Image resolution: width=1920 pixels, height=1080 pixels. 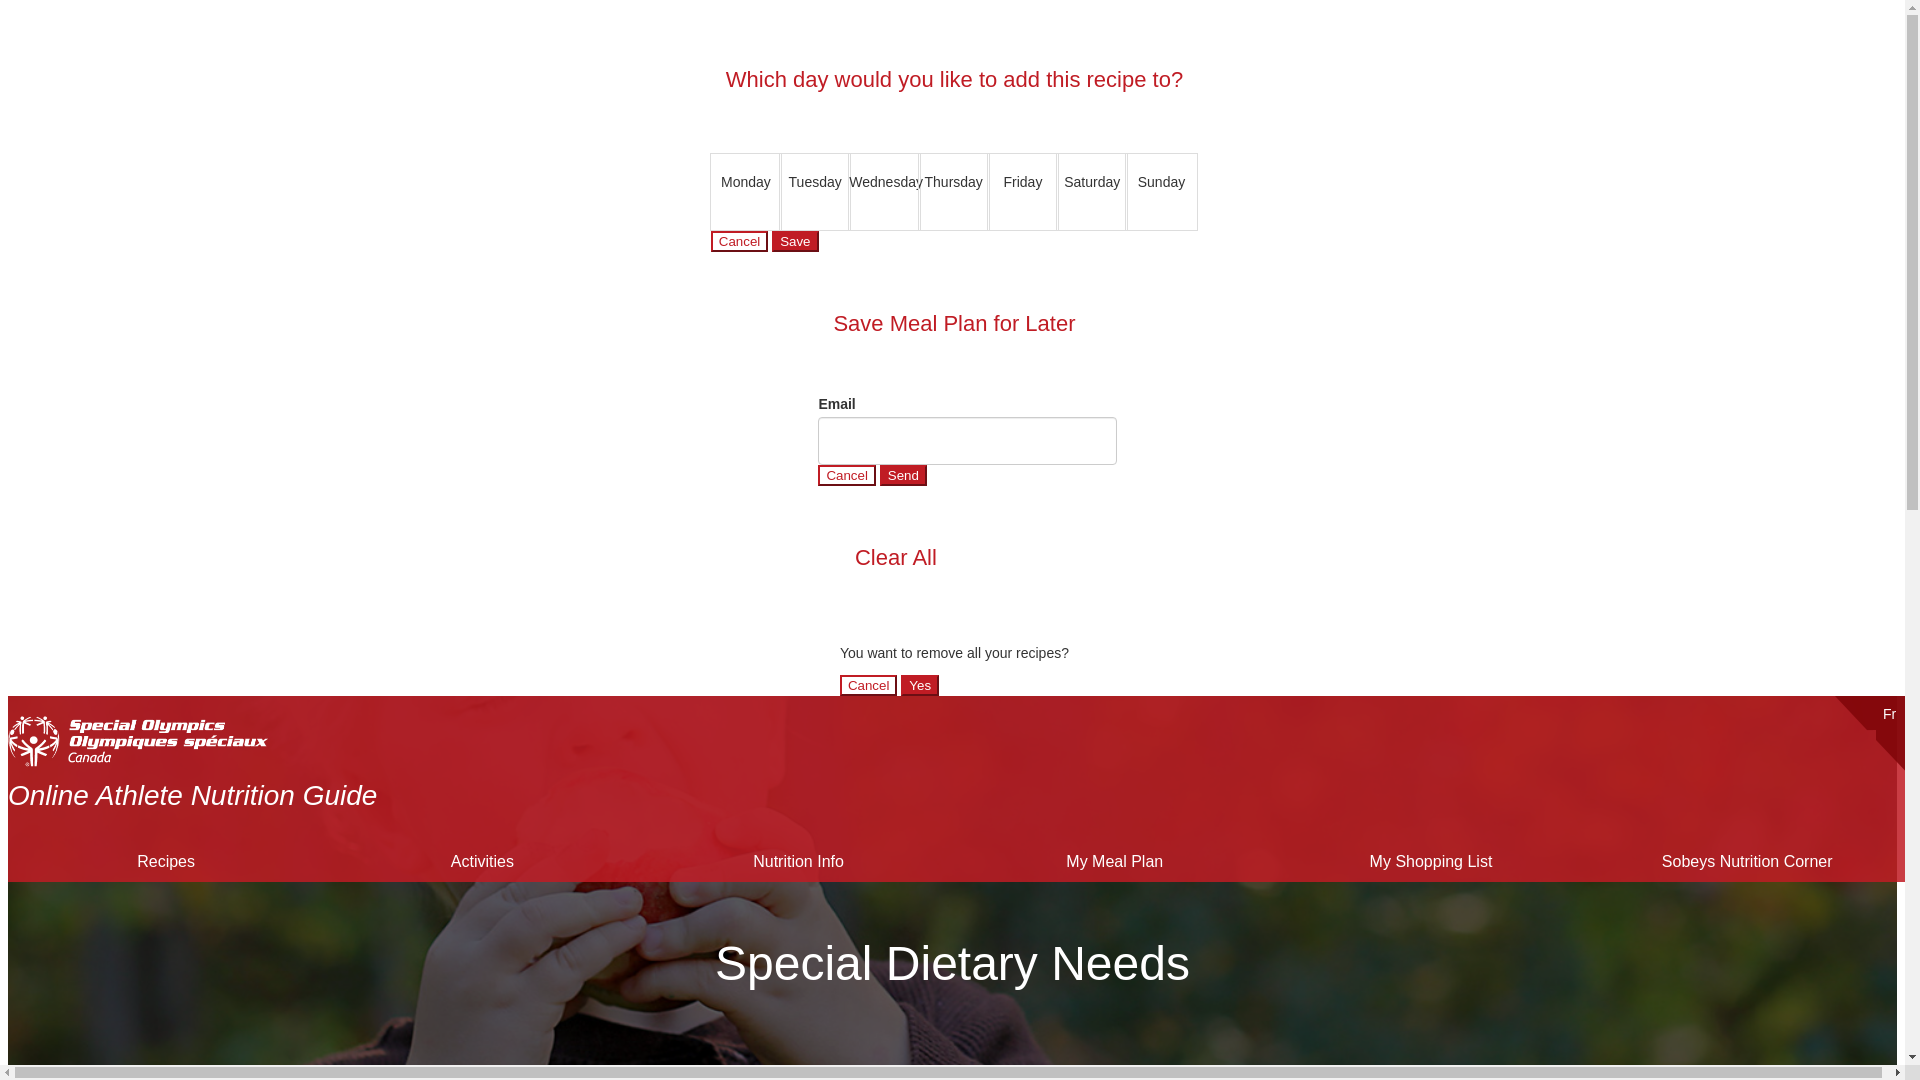 What do you see at coordinates (954, 191) in the screenshot?
I see `Thursday` at bounding box center [954, 191].